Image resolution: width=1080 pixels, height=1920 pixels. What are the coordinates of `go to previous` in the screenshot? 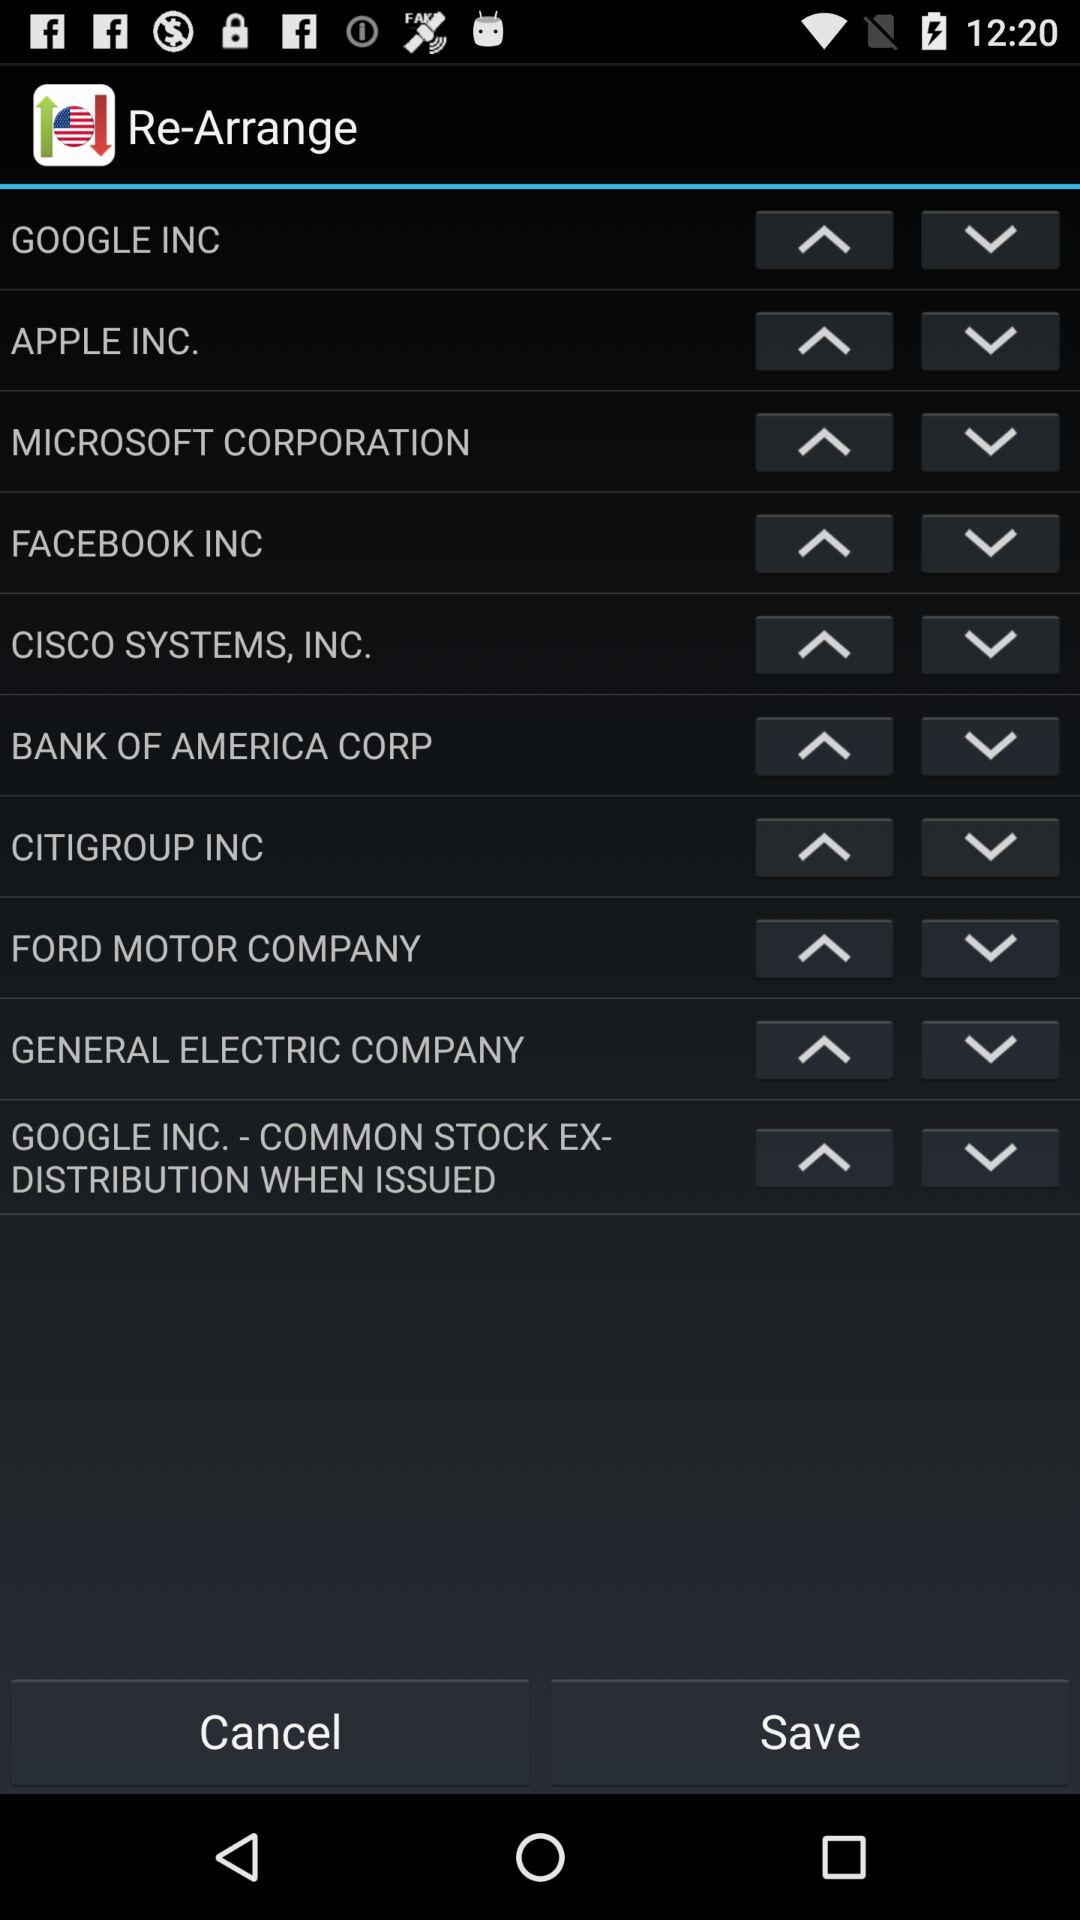 It's located at (824, 846).